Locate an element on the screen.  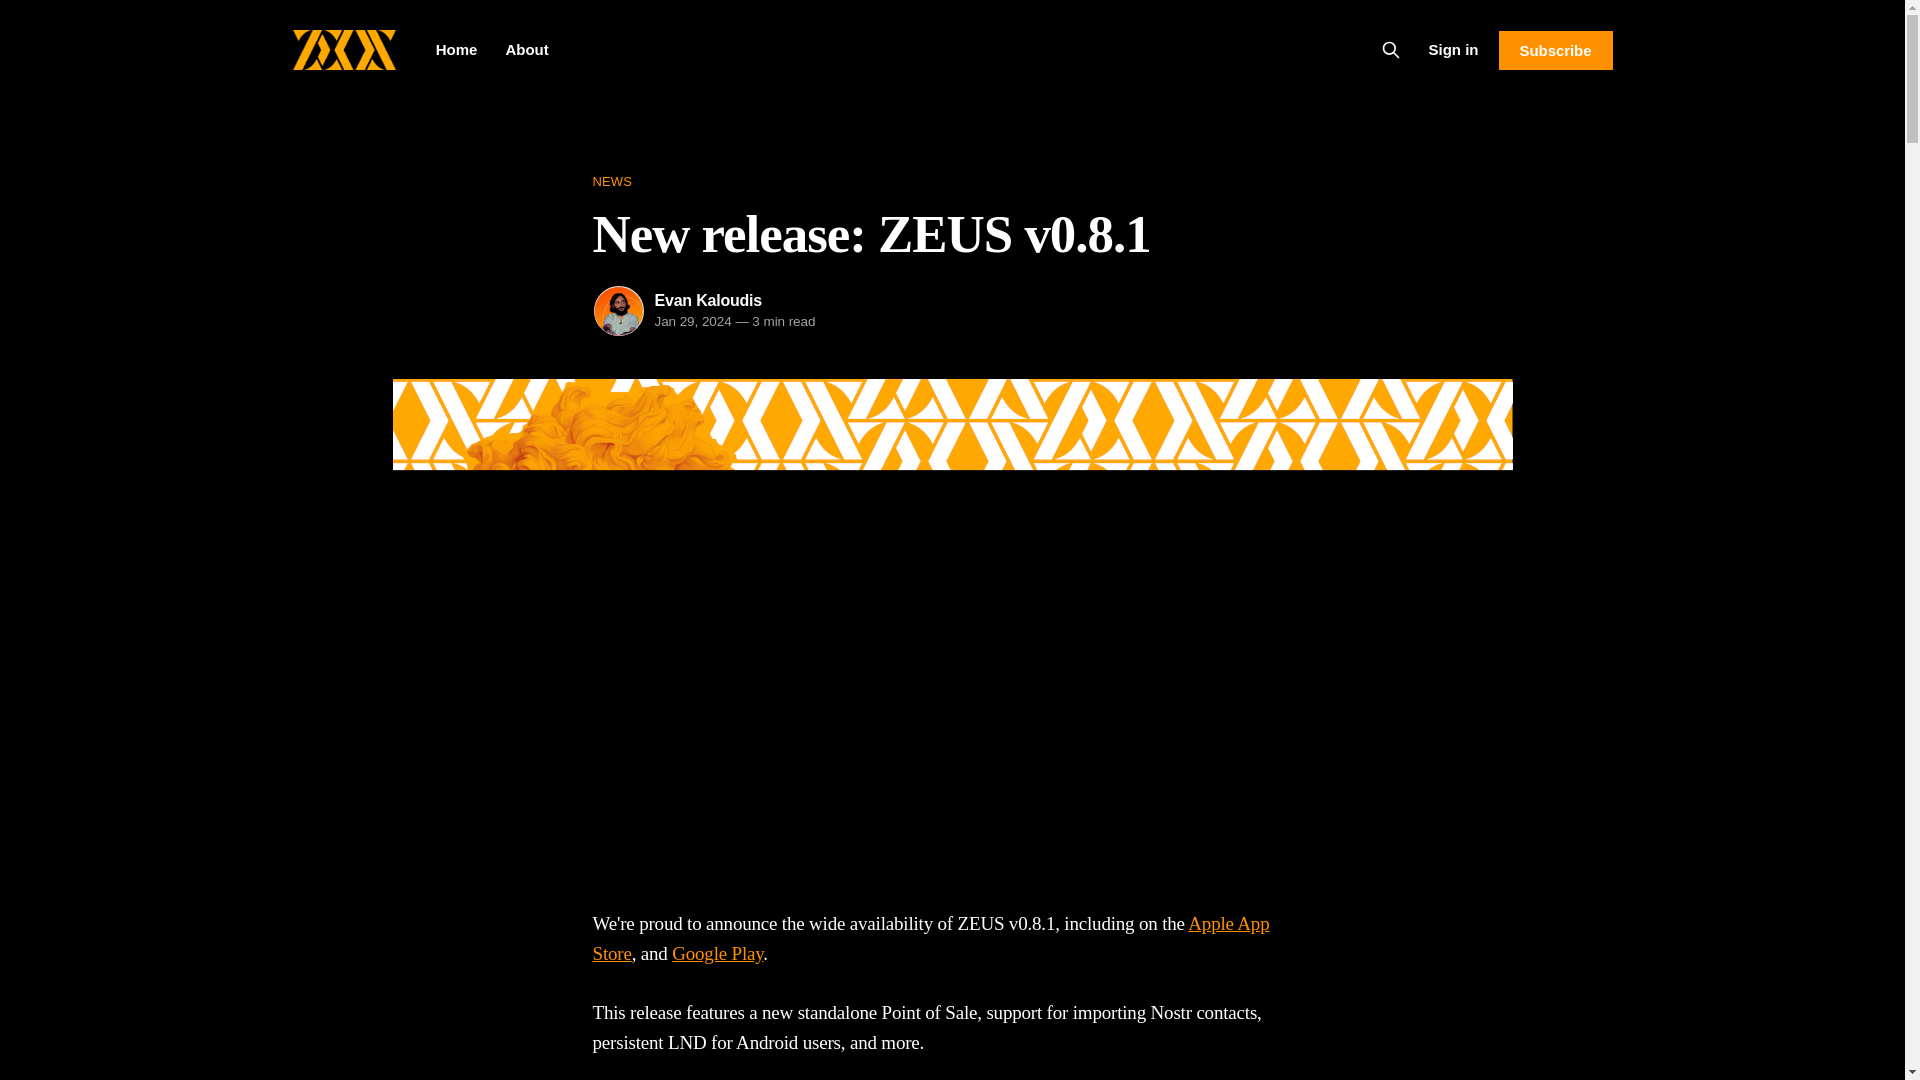
About is located at coordinates (526, 50).